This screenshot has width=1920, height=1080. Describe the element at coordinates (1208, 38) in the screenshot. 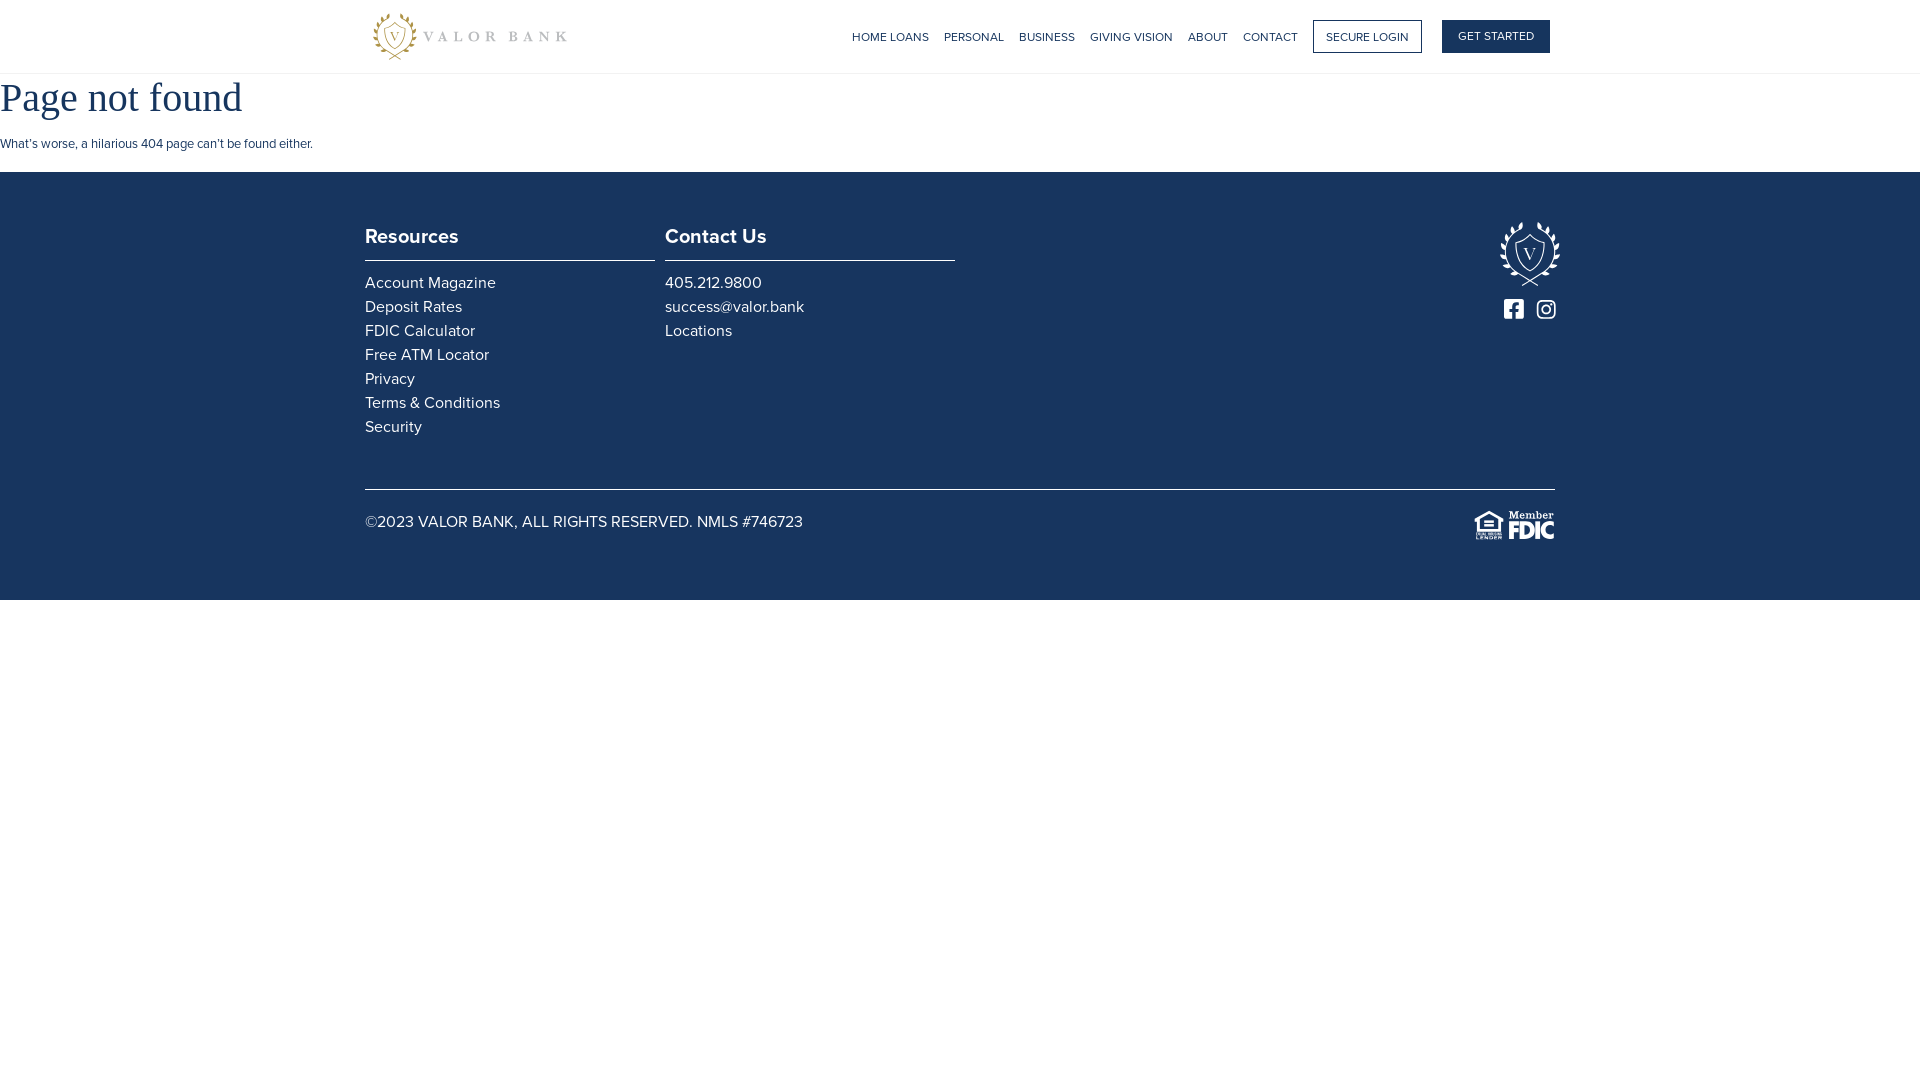

I see `ABOUT` at that location.